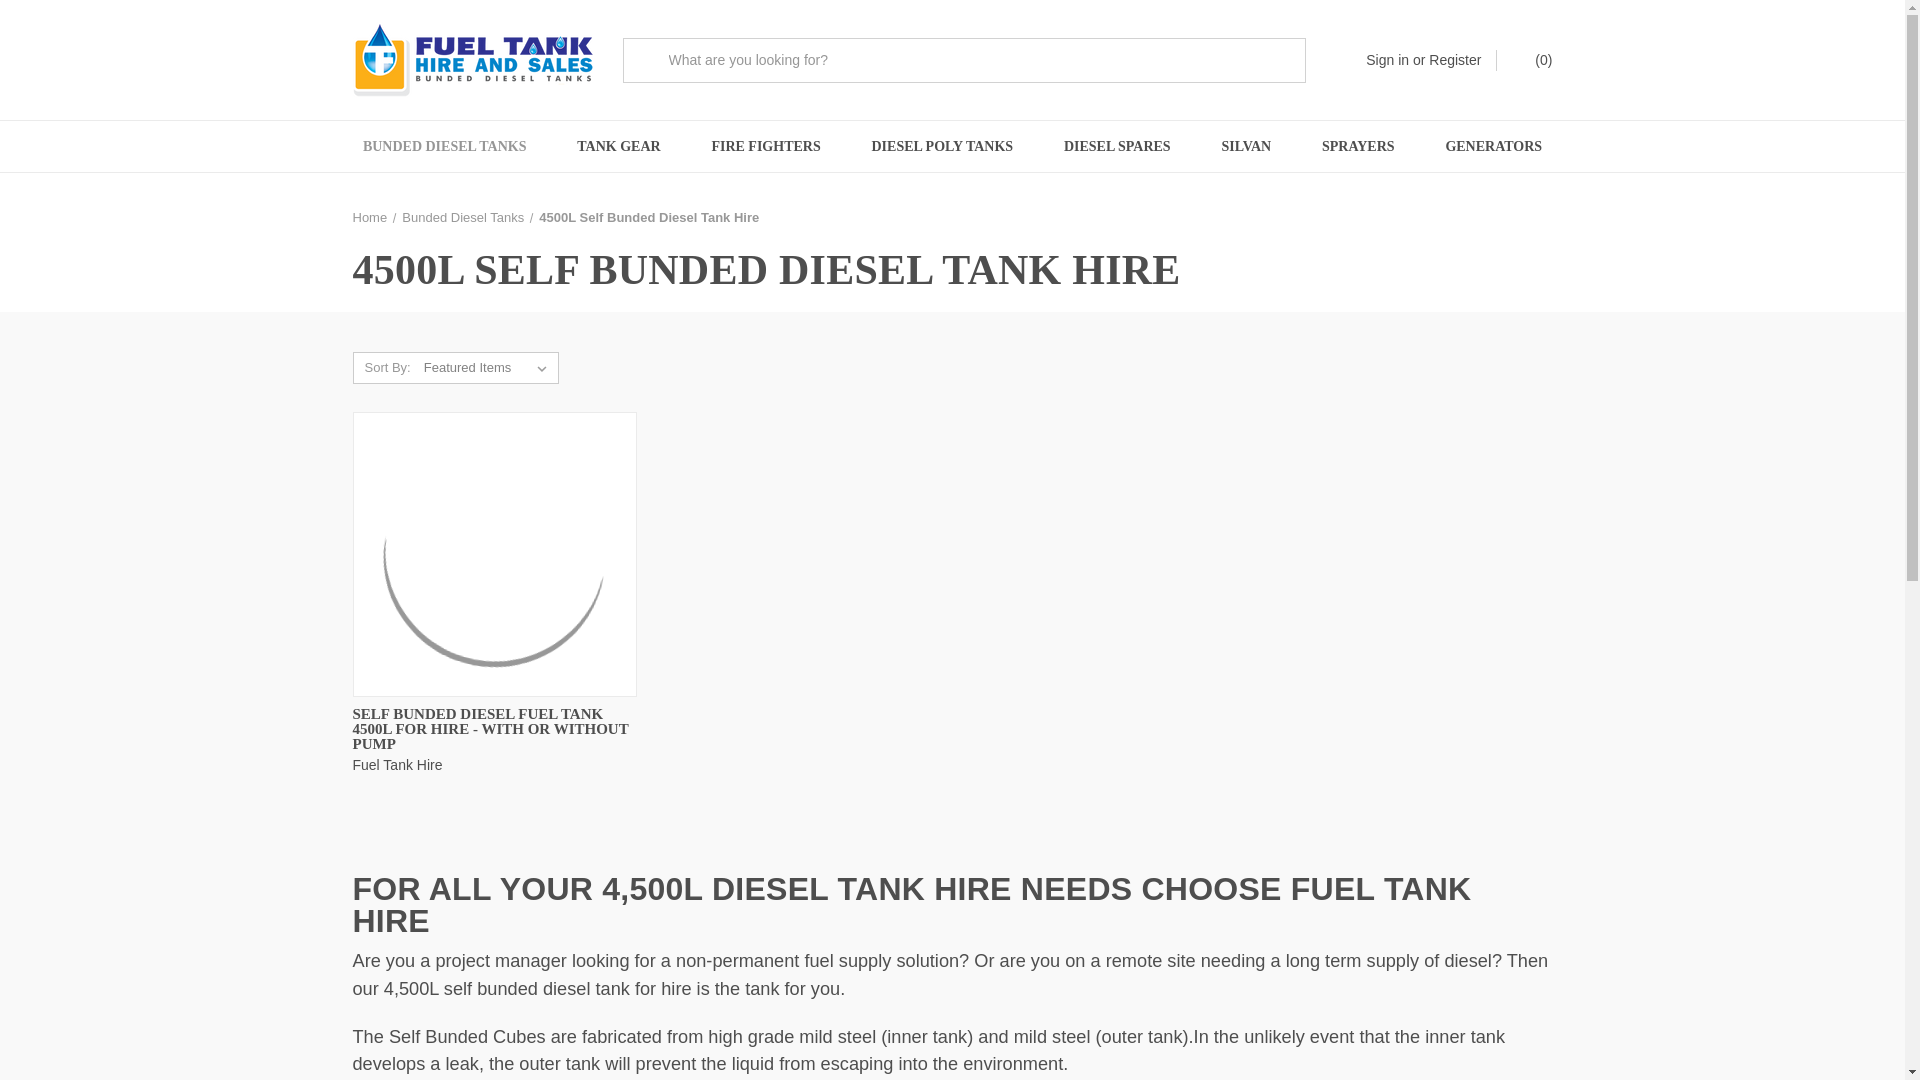  Describe the element at coordinates (618, 146) in the screenshot. I see `TANK GEAR` at that location.